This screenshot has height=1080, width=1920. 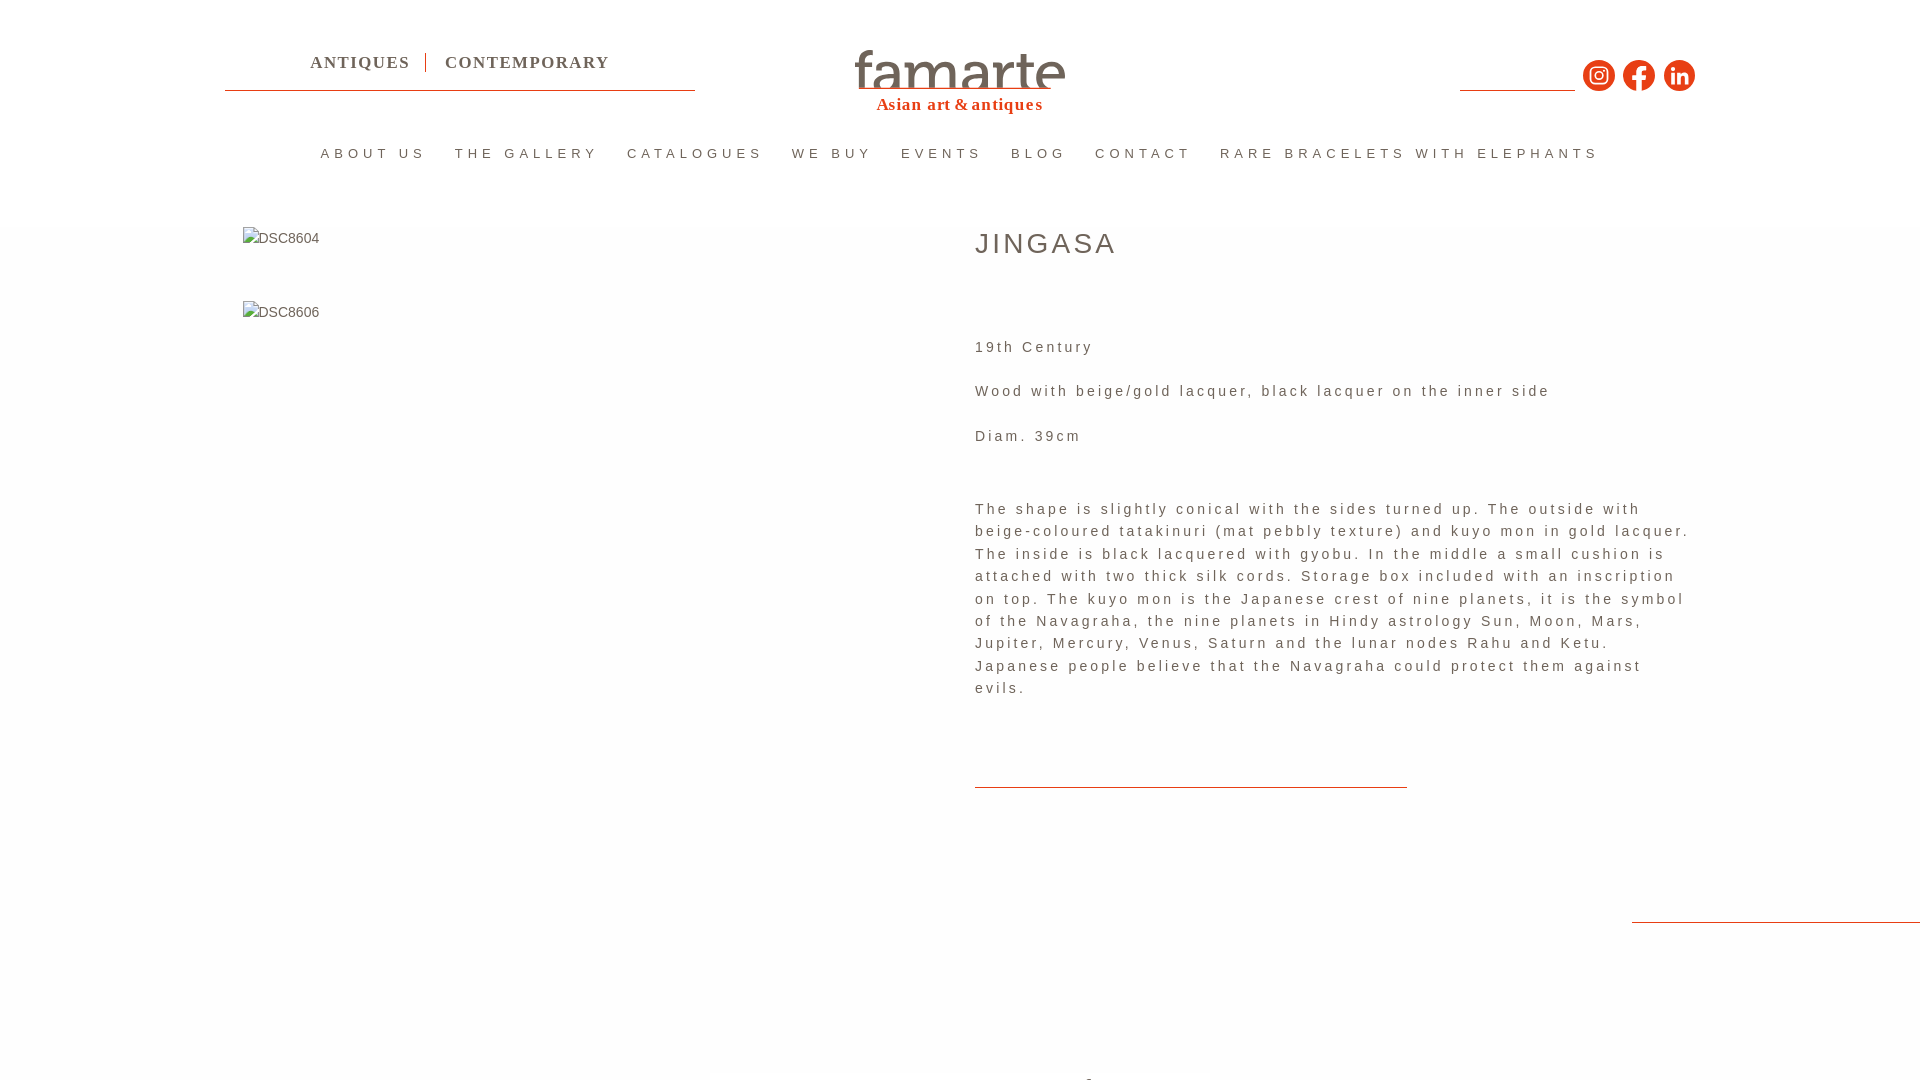 I want to click on THE GALLERY, so click(x=526, y=153).